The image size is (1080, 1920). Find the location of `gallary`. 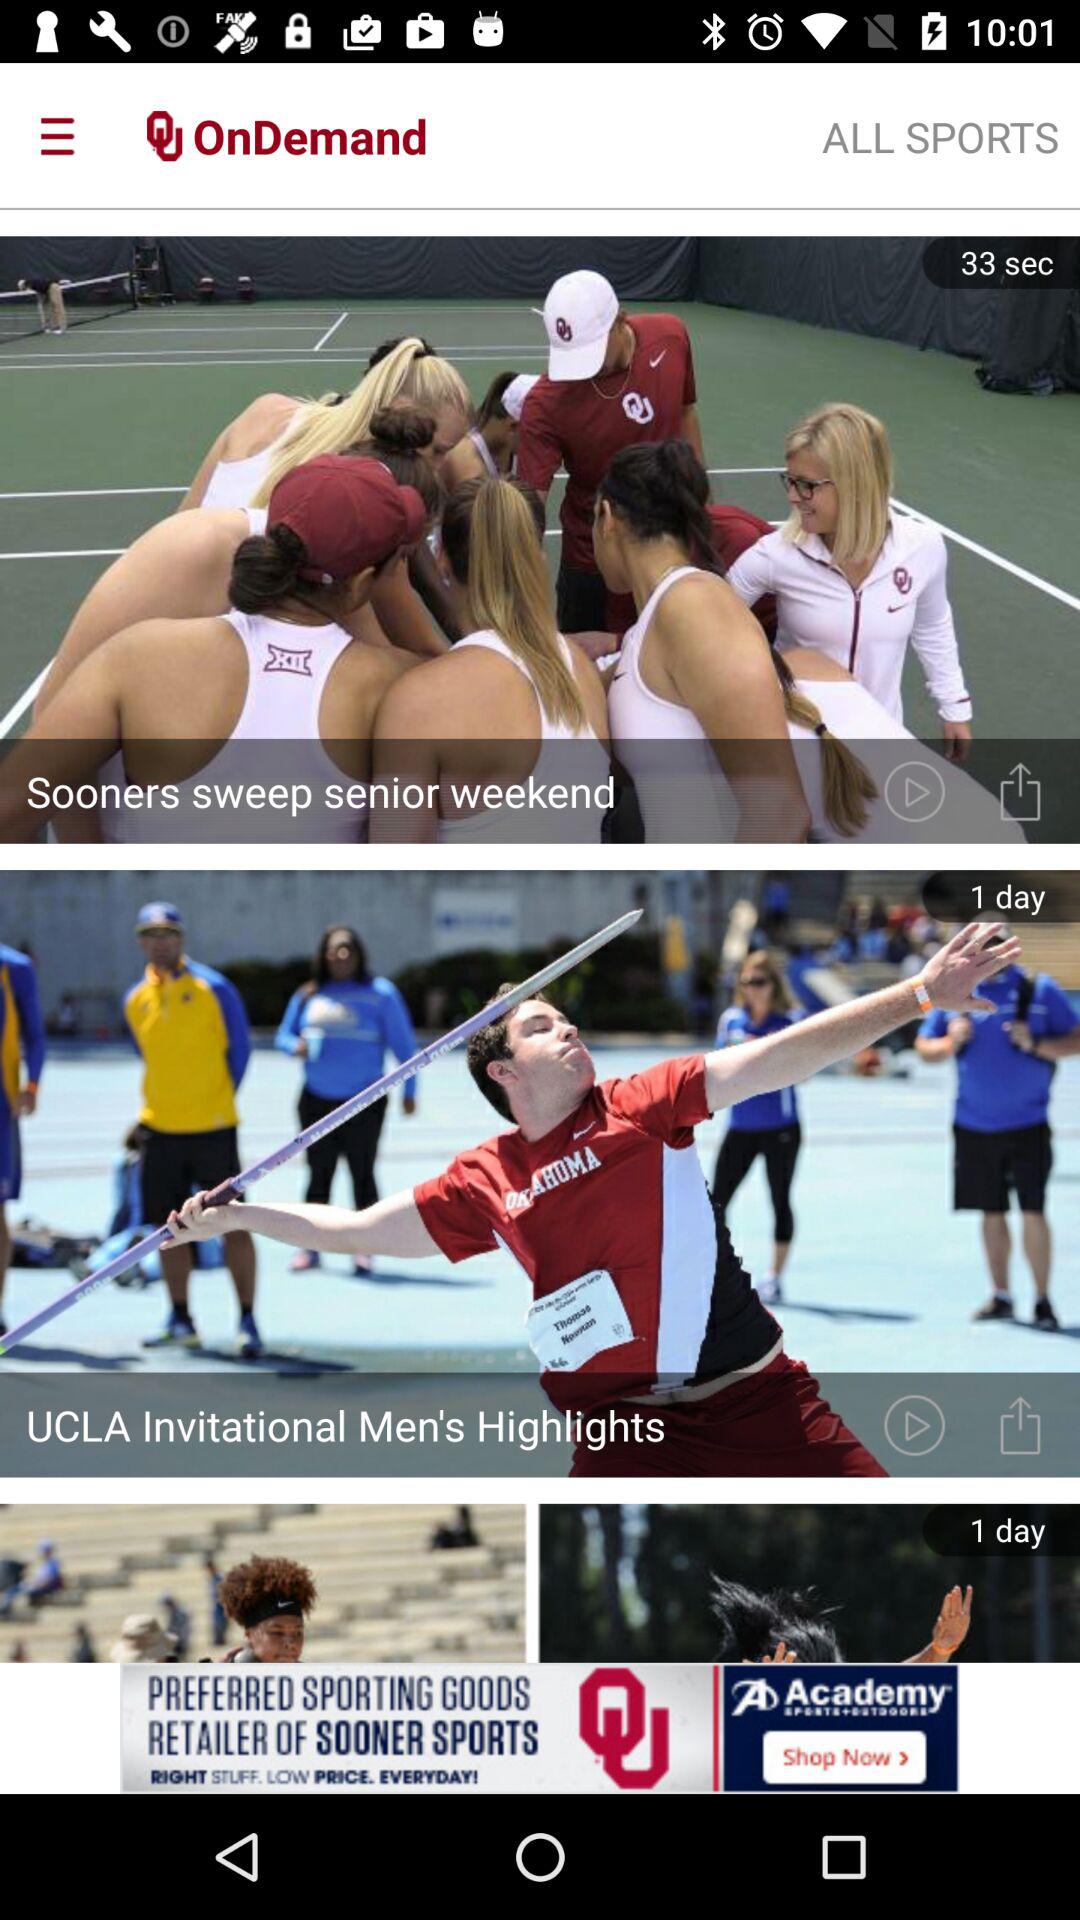

gallary is located at coordinates (1020, 1424).